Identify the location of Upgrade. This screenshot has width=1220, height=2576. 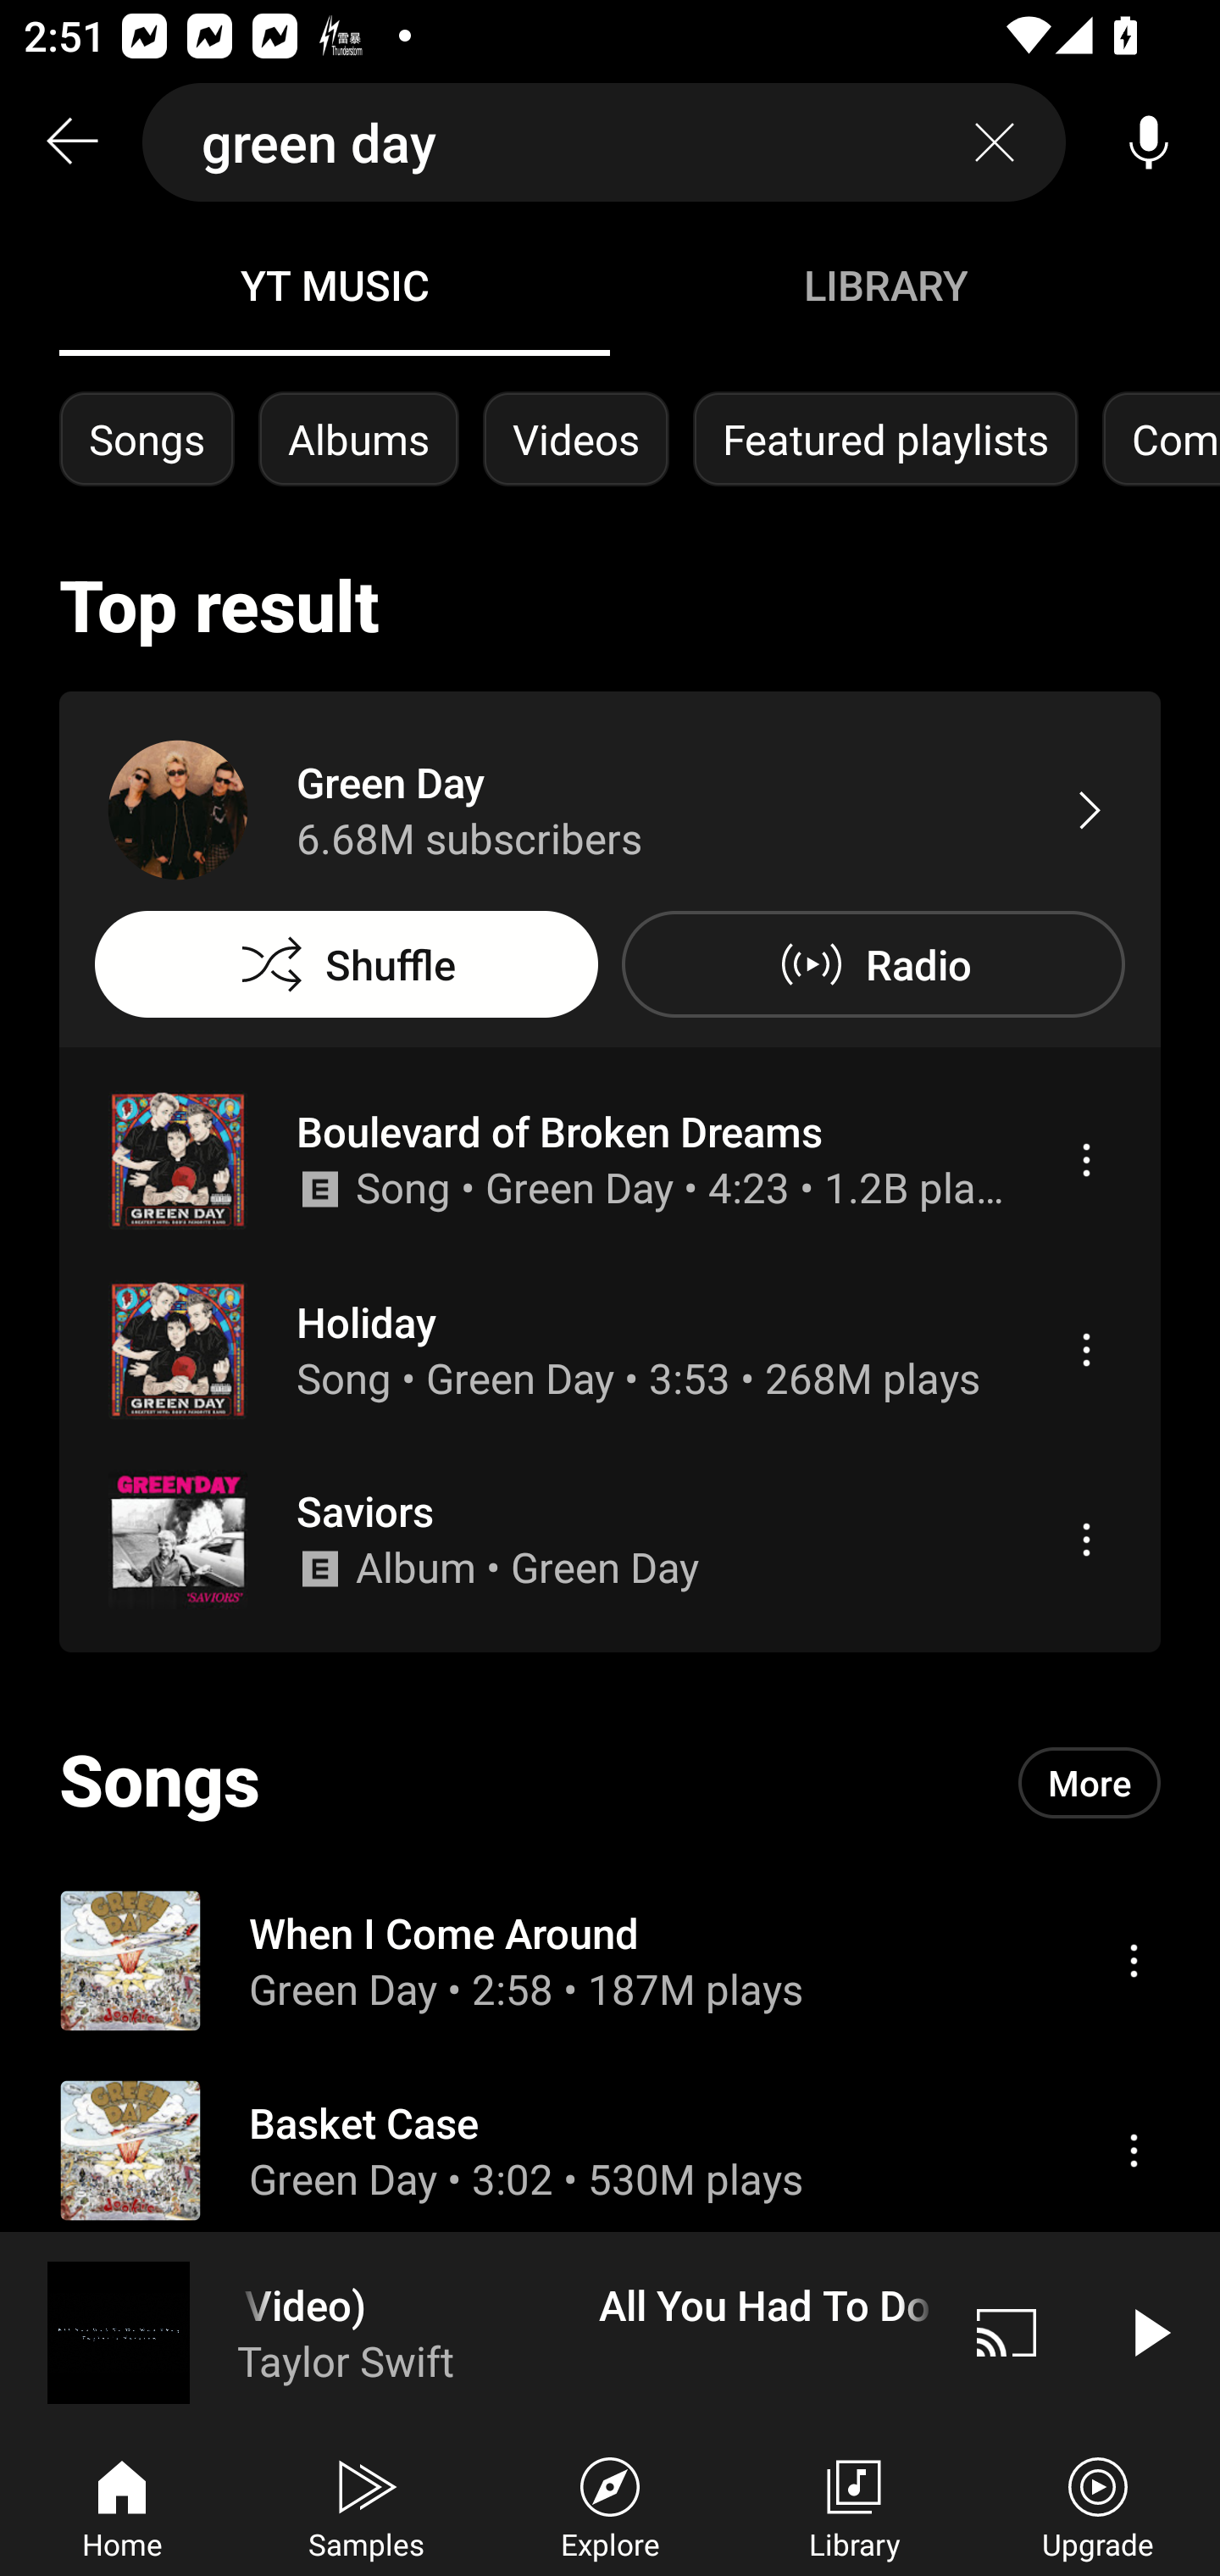
(1098, 2505).